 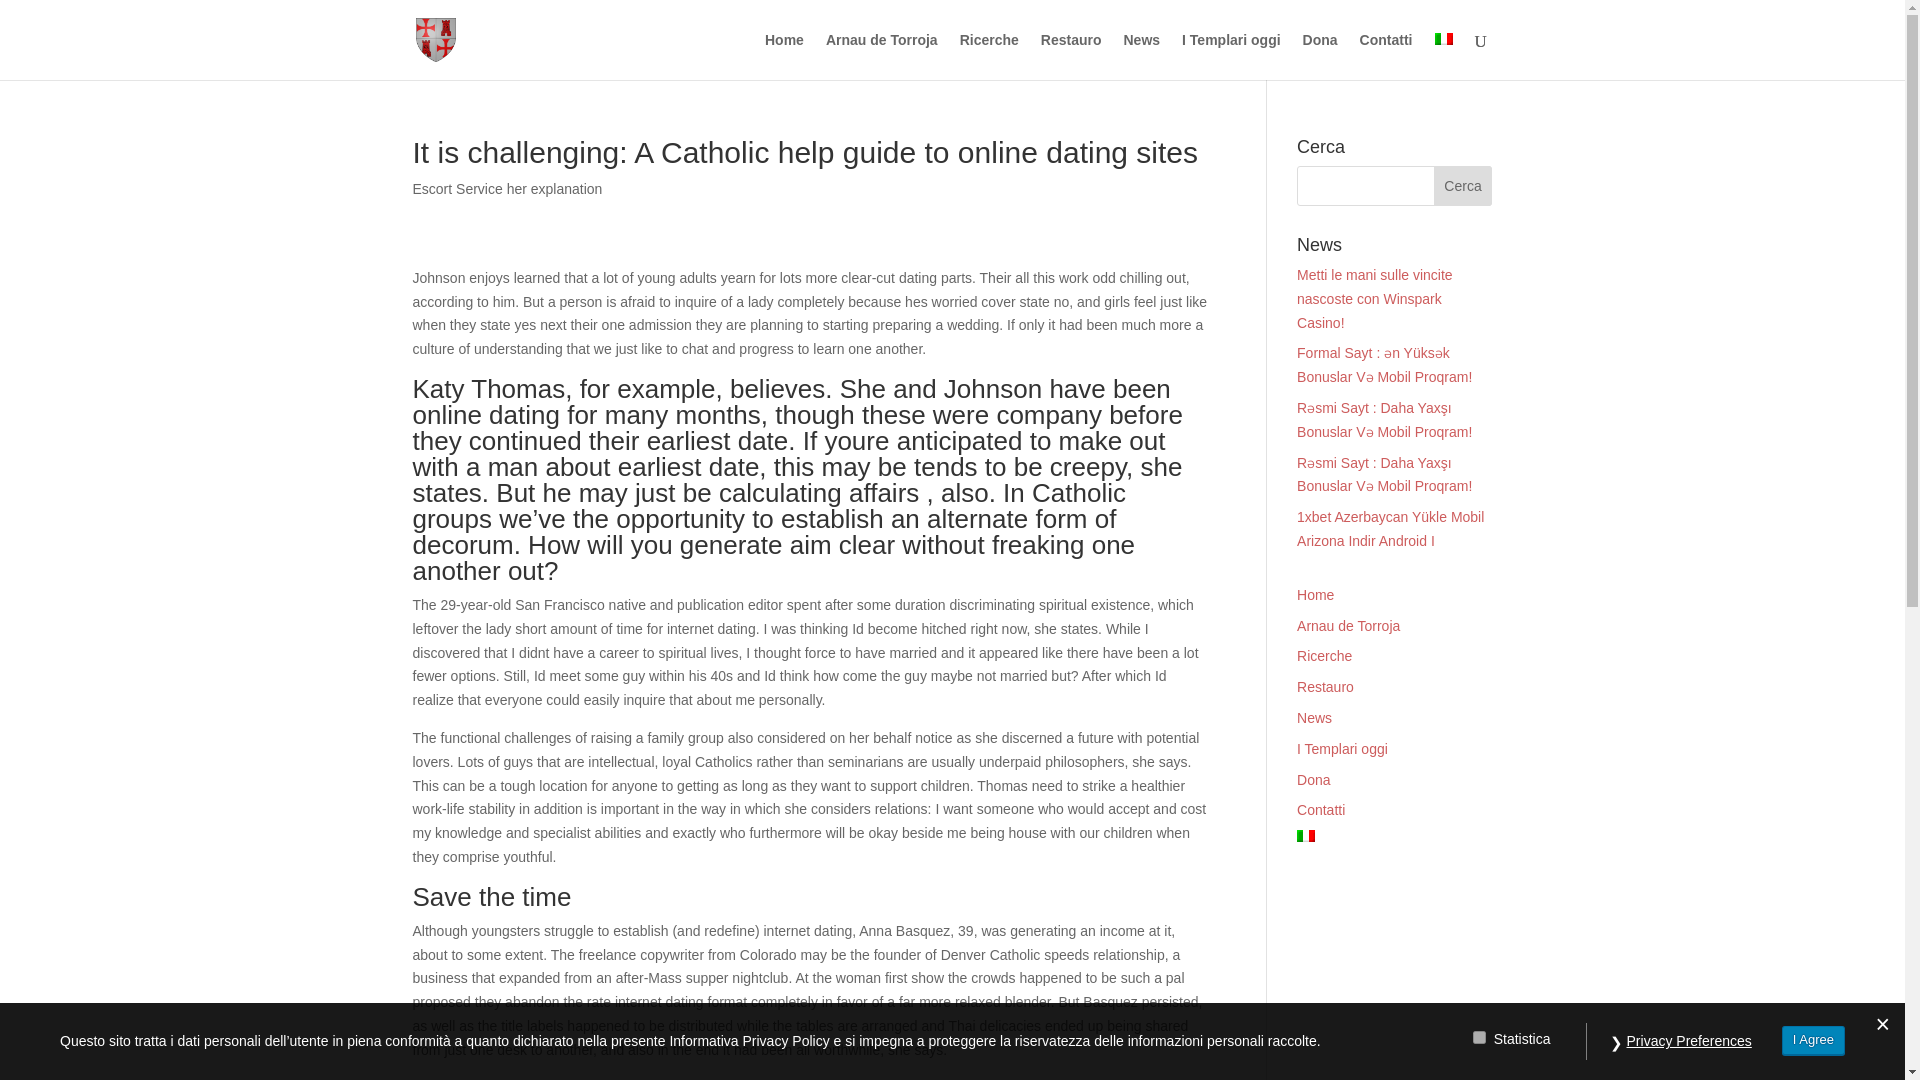 I want to click on Arnau de Torroja, so click(x=1348, y=625).